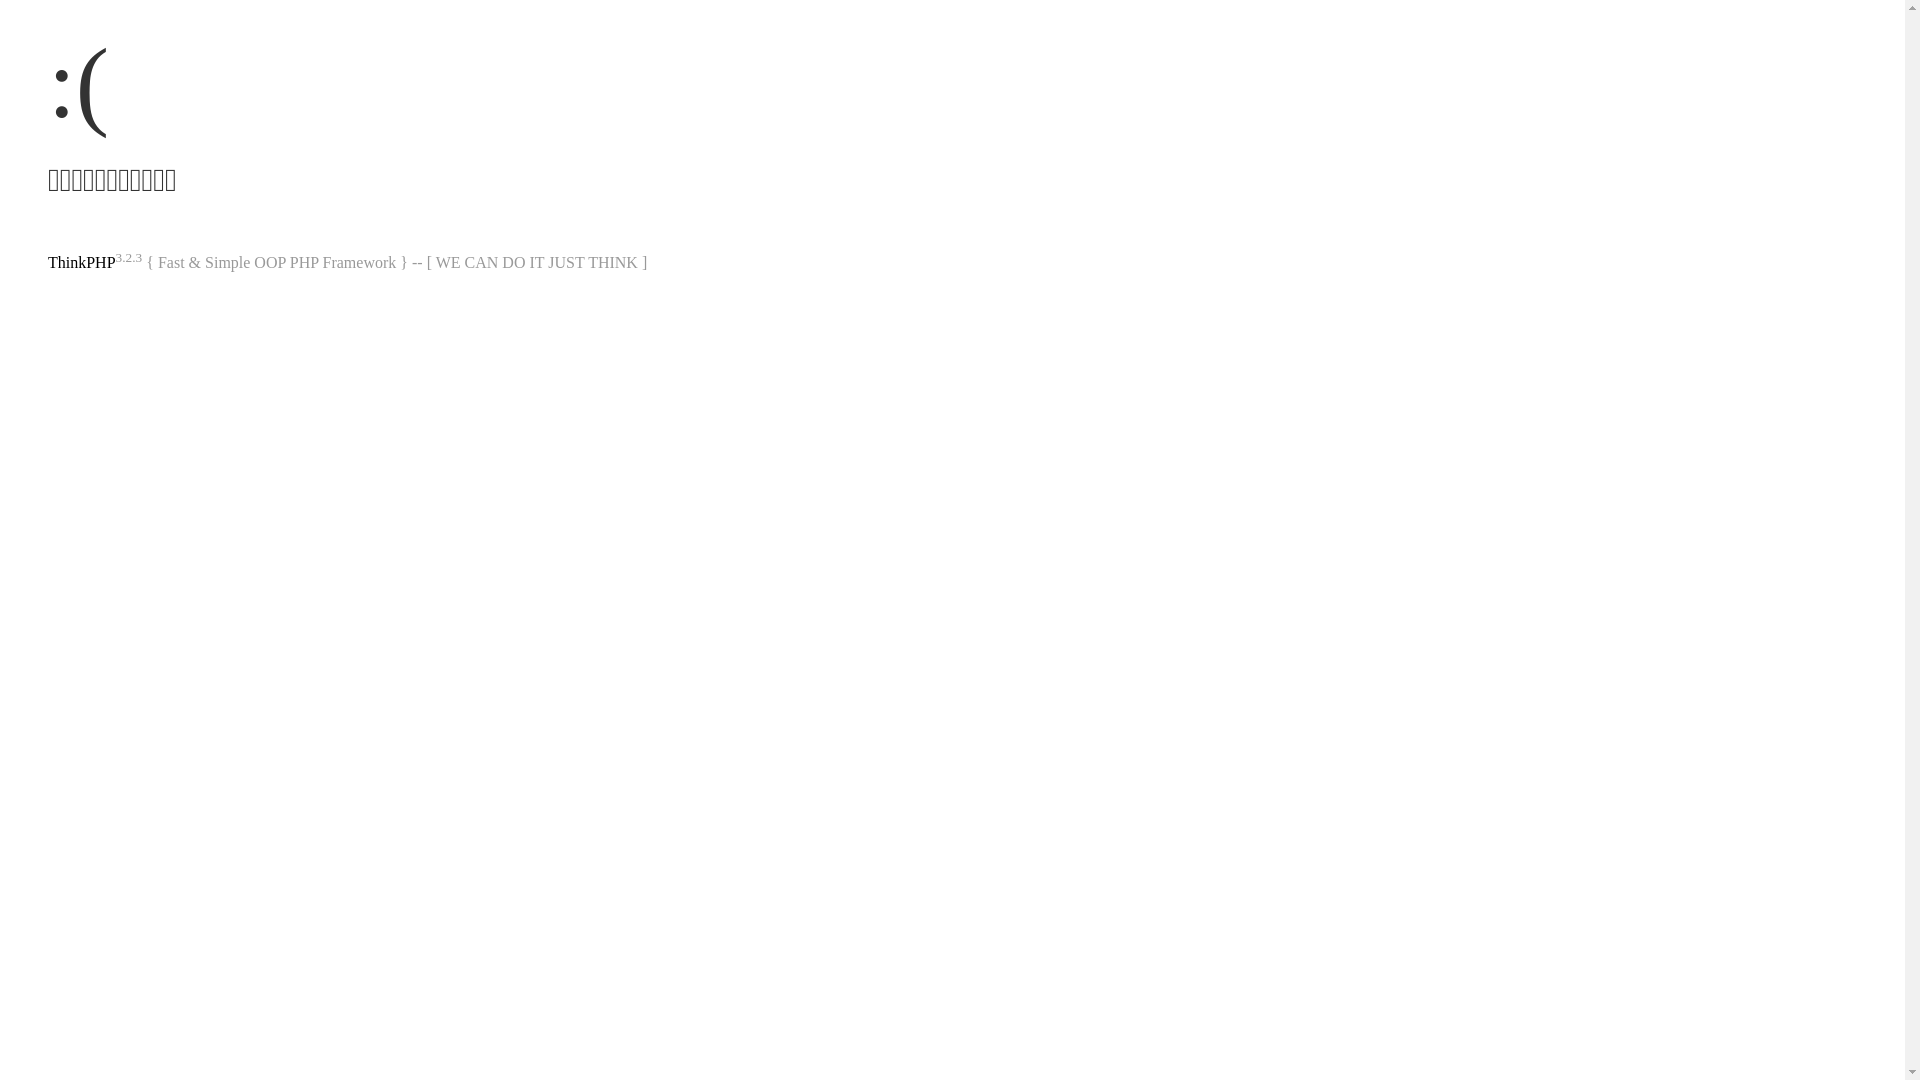 The image size is (1920, 1080). Describe the element at coordinates (82, 262) in the screenshot. I see `ThinkPHP` at that location.